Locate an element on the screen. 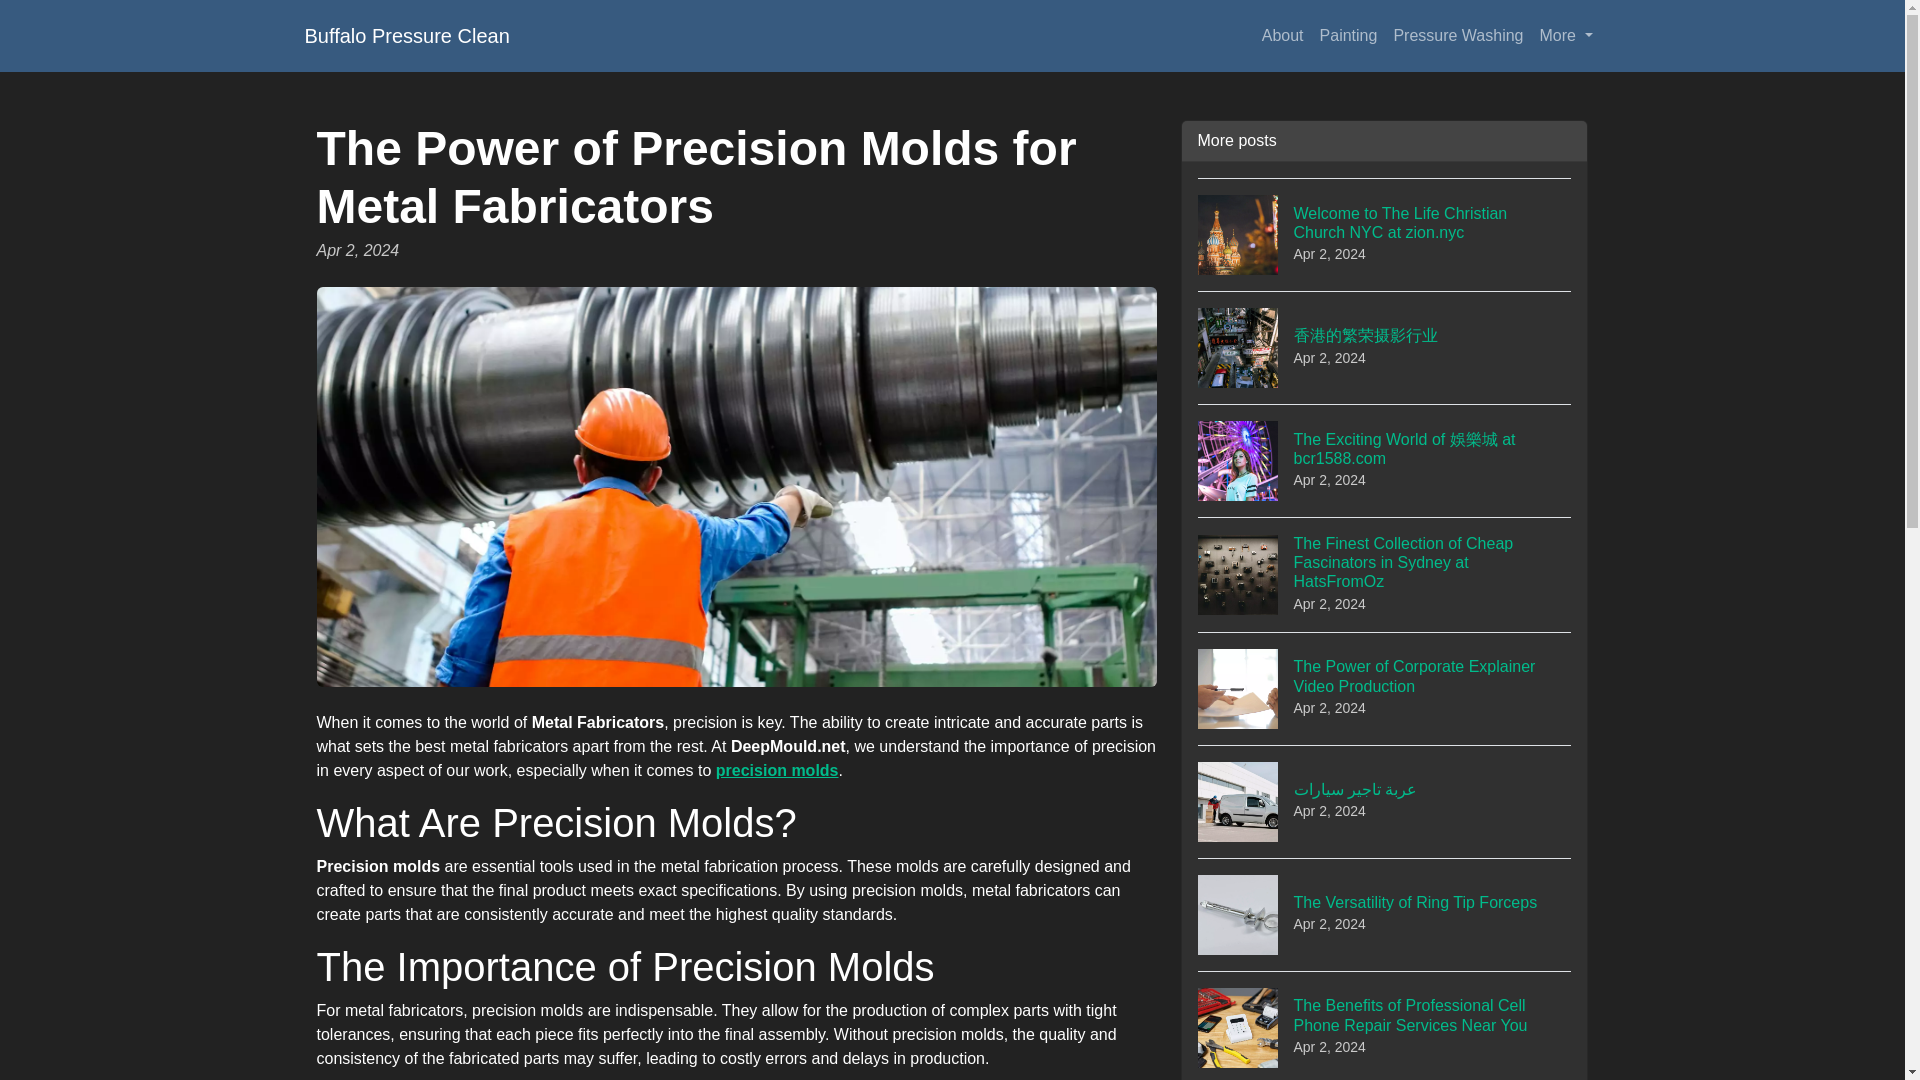 The height and width of the screenshot is (1080, 1920). About is located at coordinates (778, 770).